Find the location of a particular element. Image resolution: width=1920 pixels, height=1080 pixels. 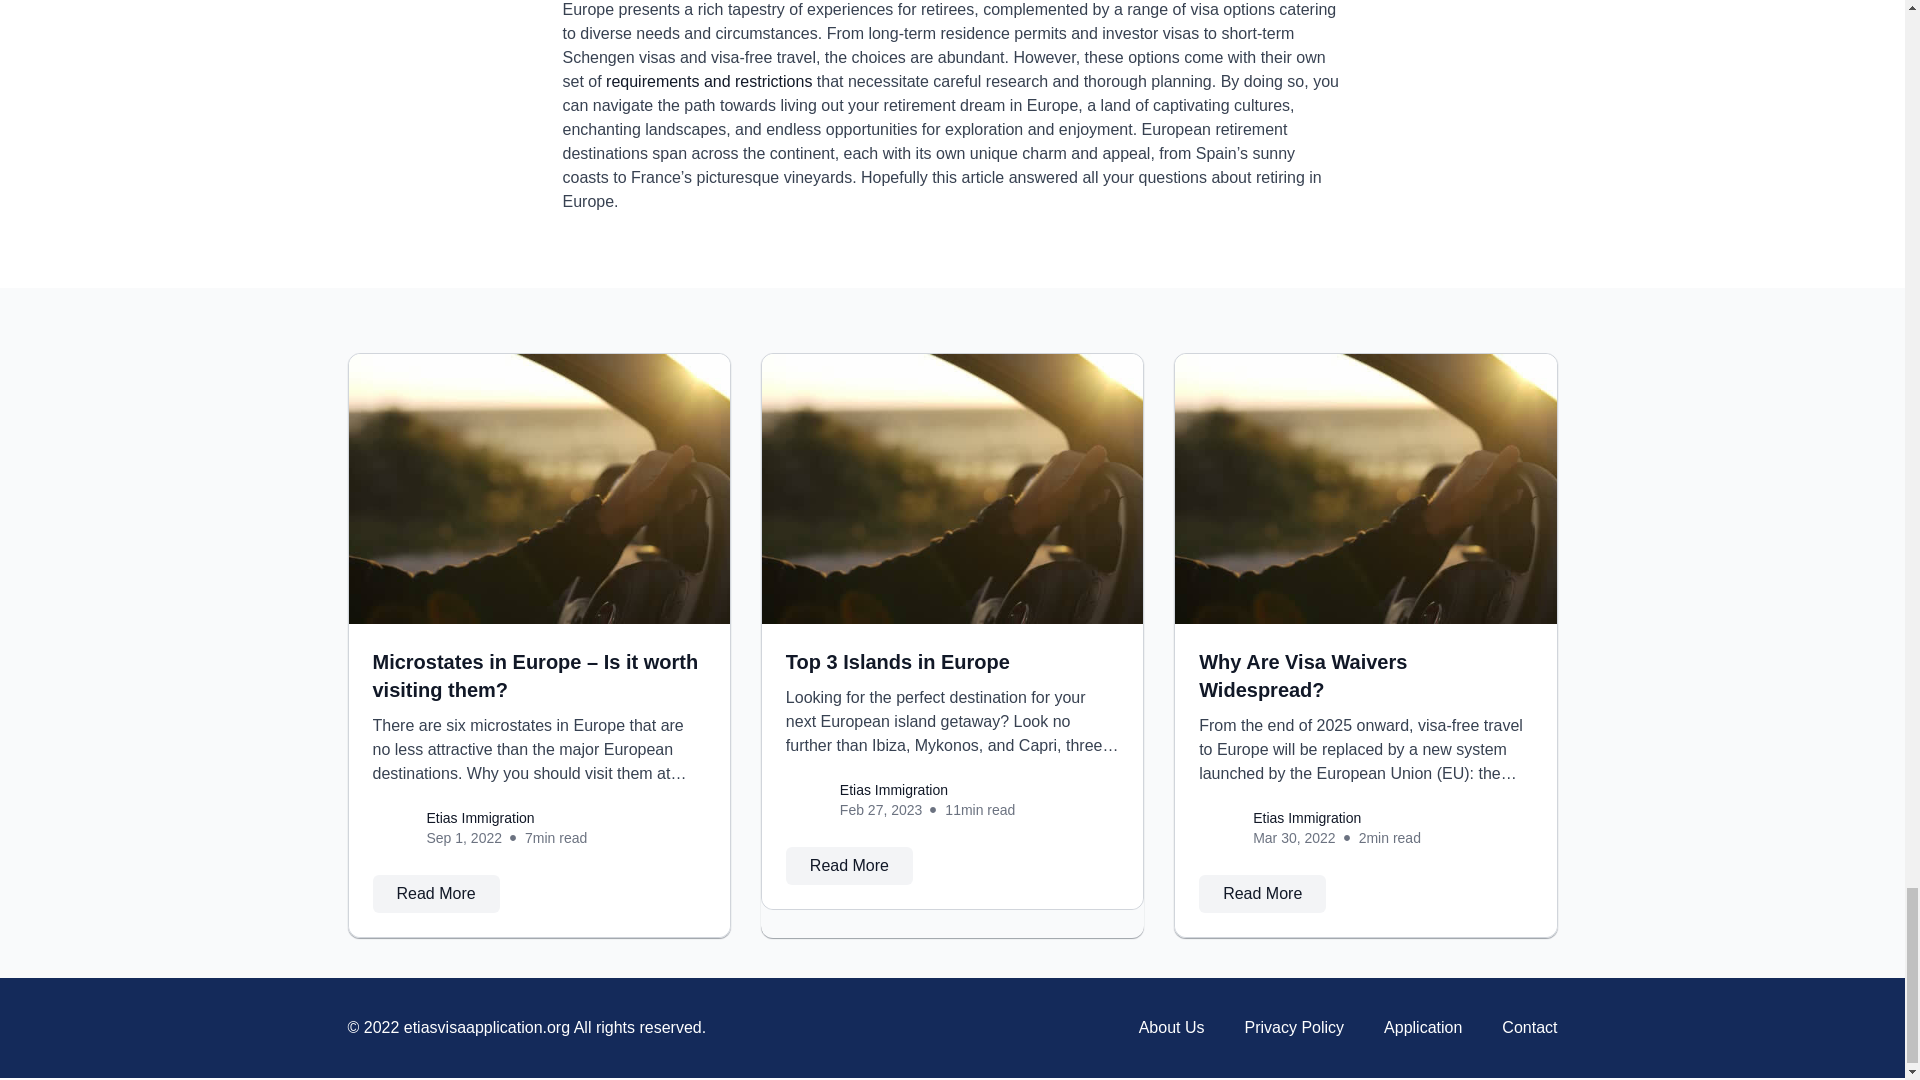

About Us is located at coordinates (1172, 1028).